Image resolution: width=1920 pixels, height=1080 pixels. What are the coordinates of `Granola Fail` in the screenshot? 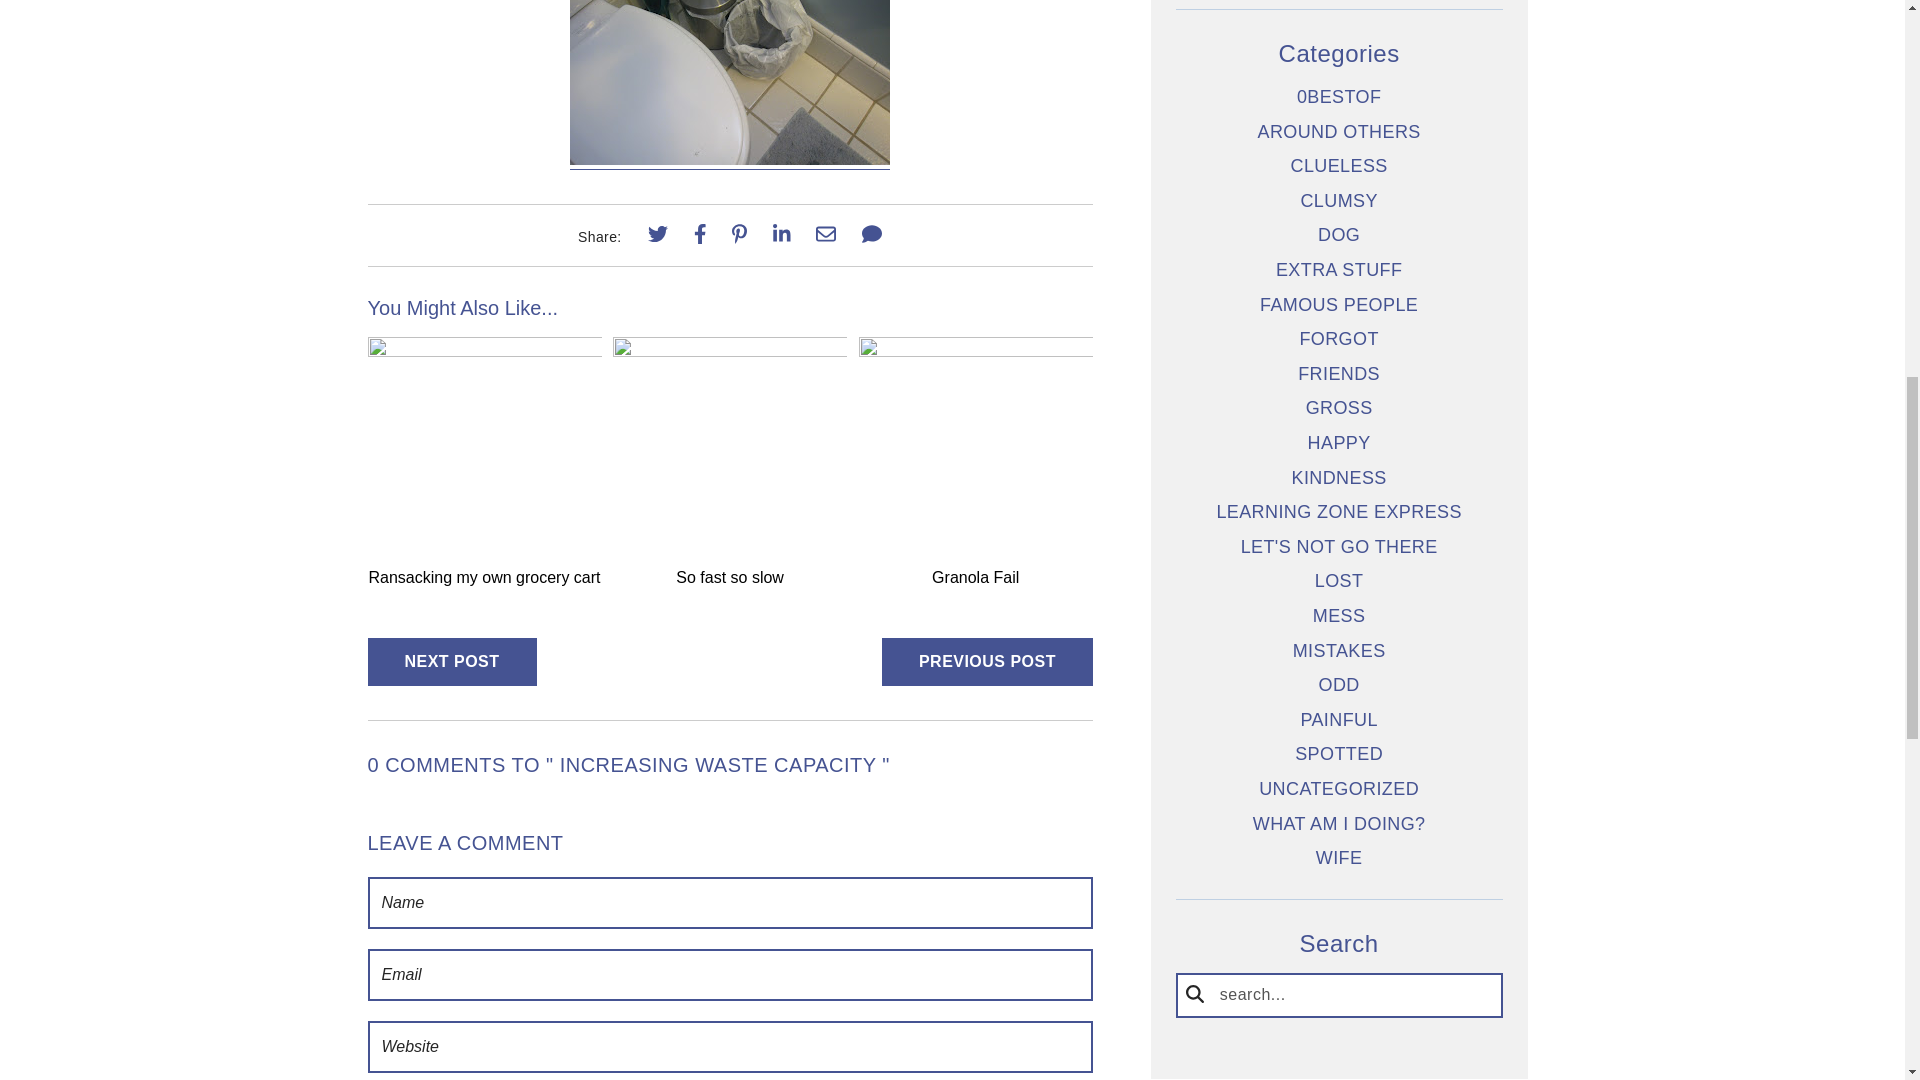 It's located at (975, 578).